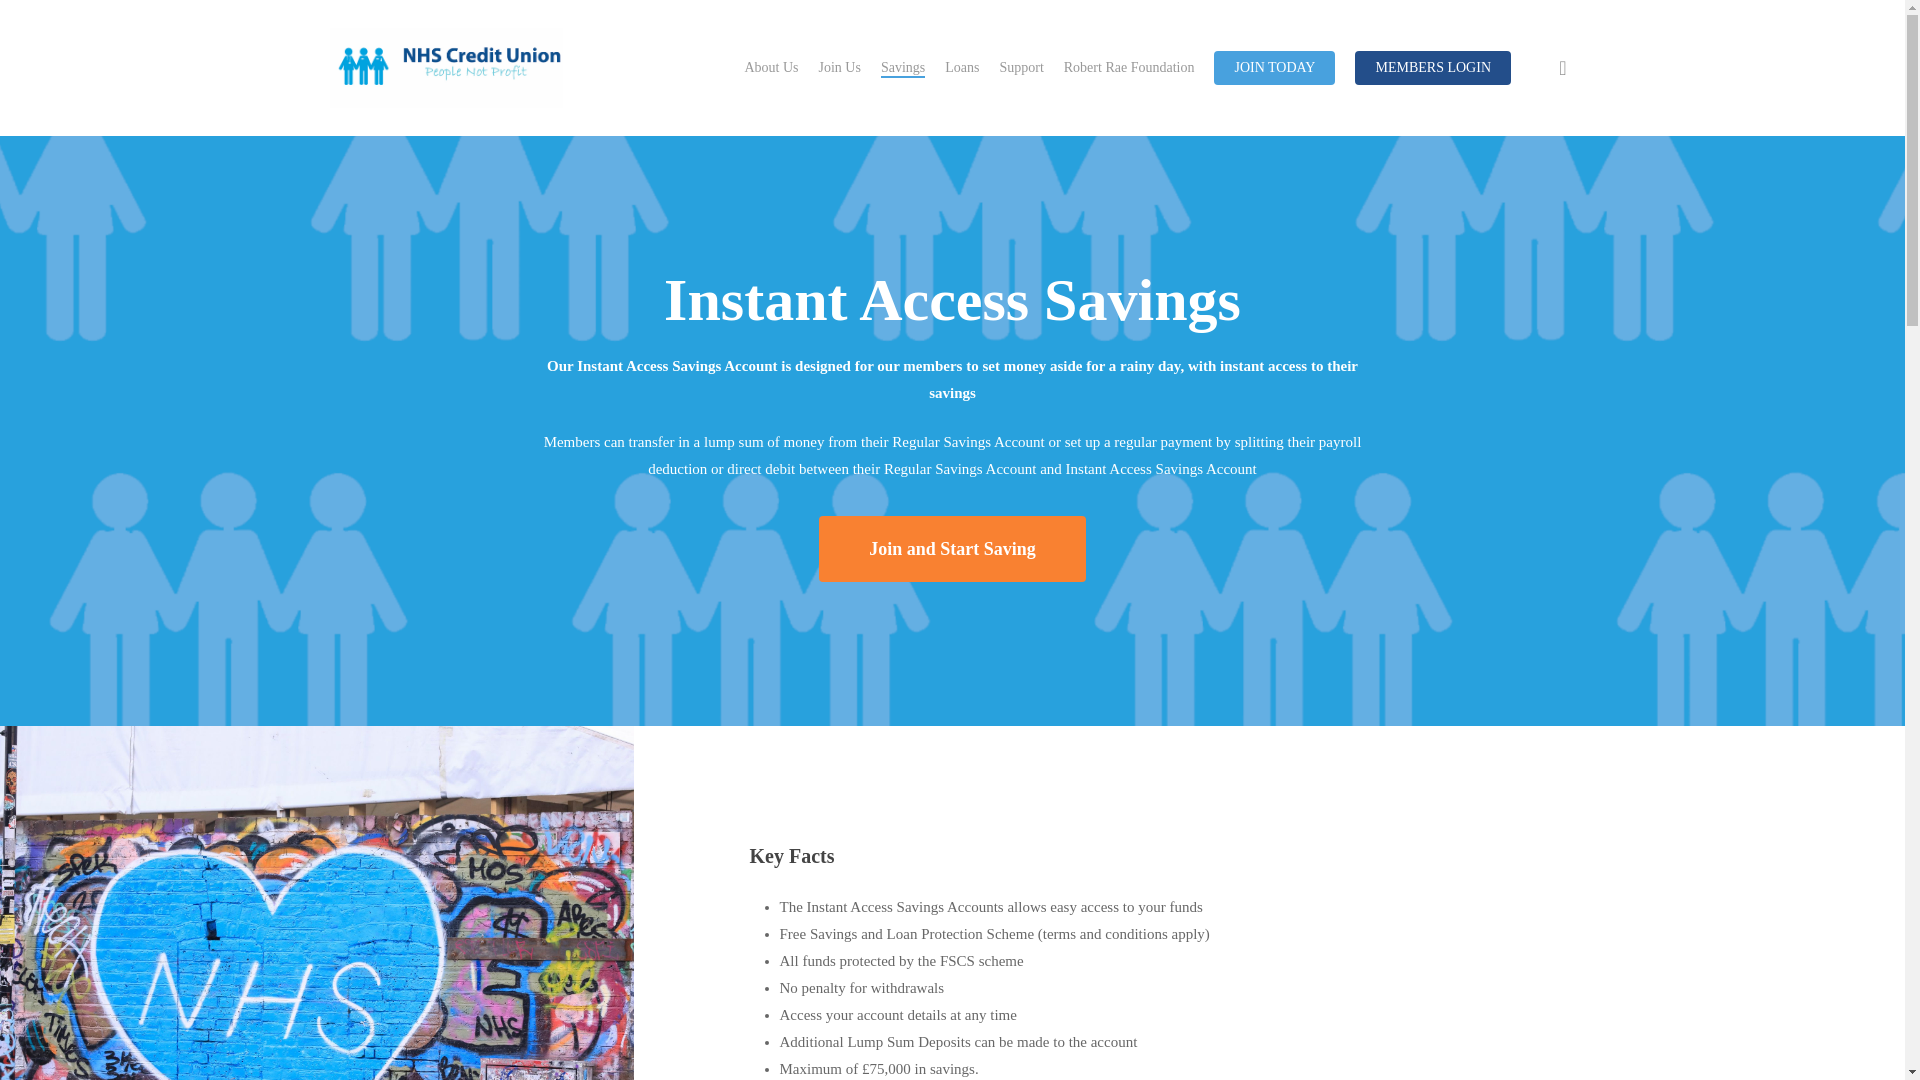 The height and width of the screenshot is (1080, 1920). What do you see at coordinates (1274, 68) in the screenshot?
I see `JOIN TODAY` at bounding box center [1274, 68].